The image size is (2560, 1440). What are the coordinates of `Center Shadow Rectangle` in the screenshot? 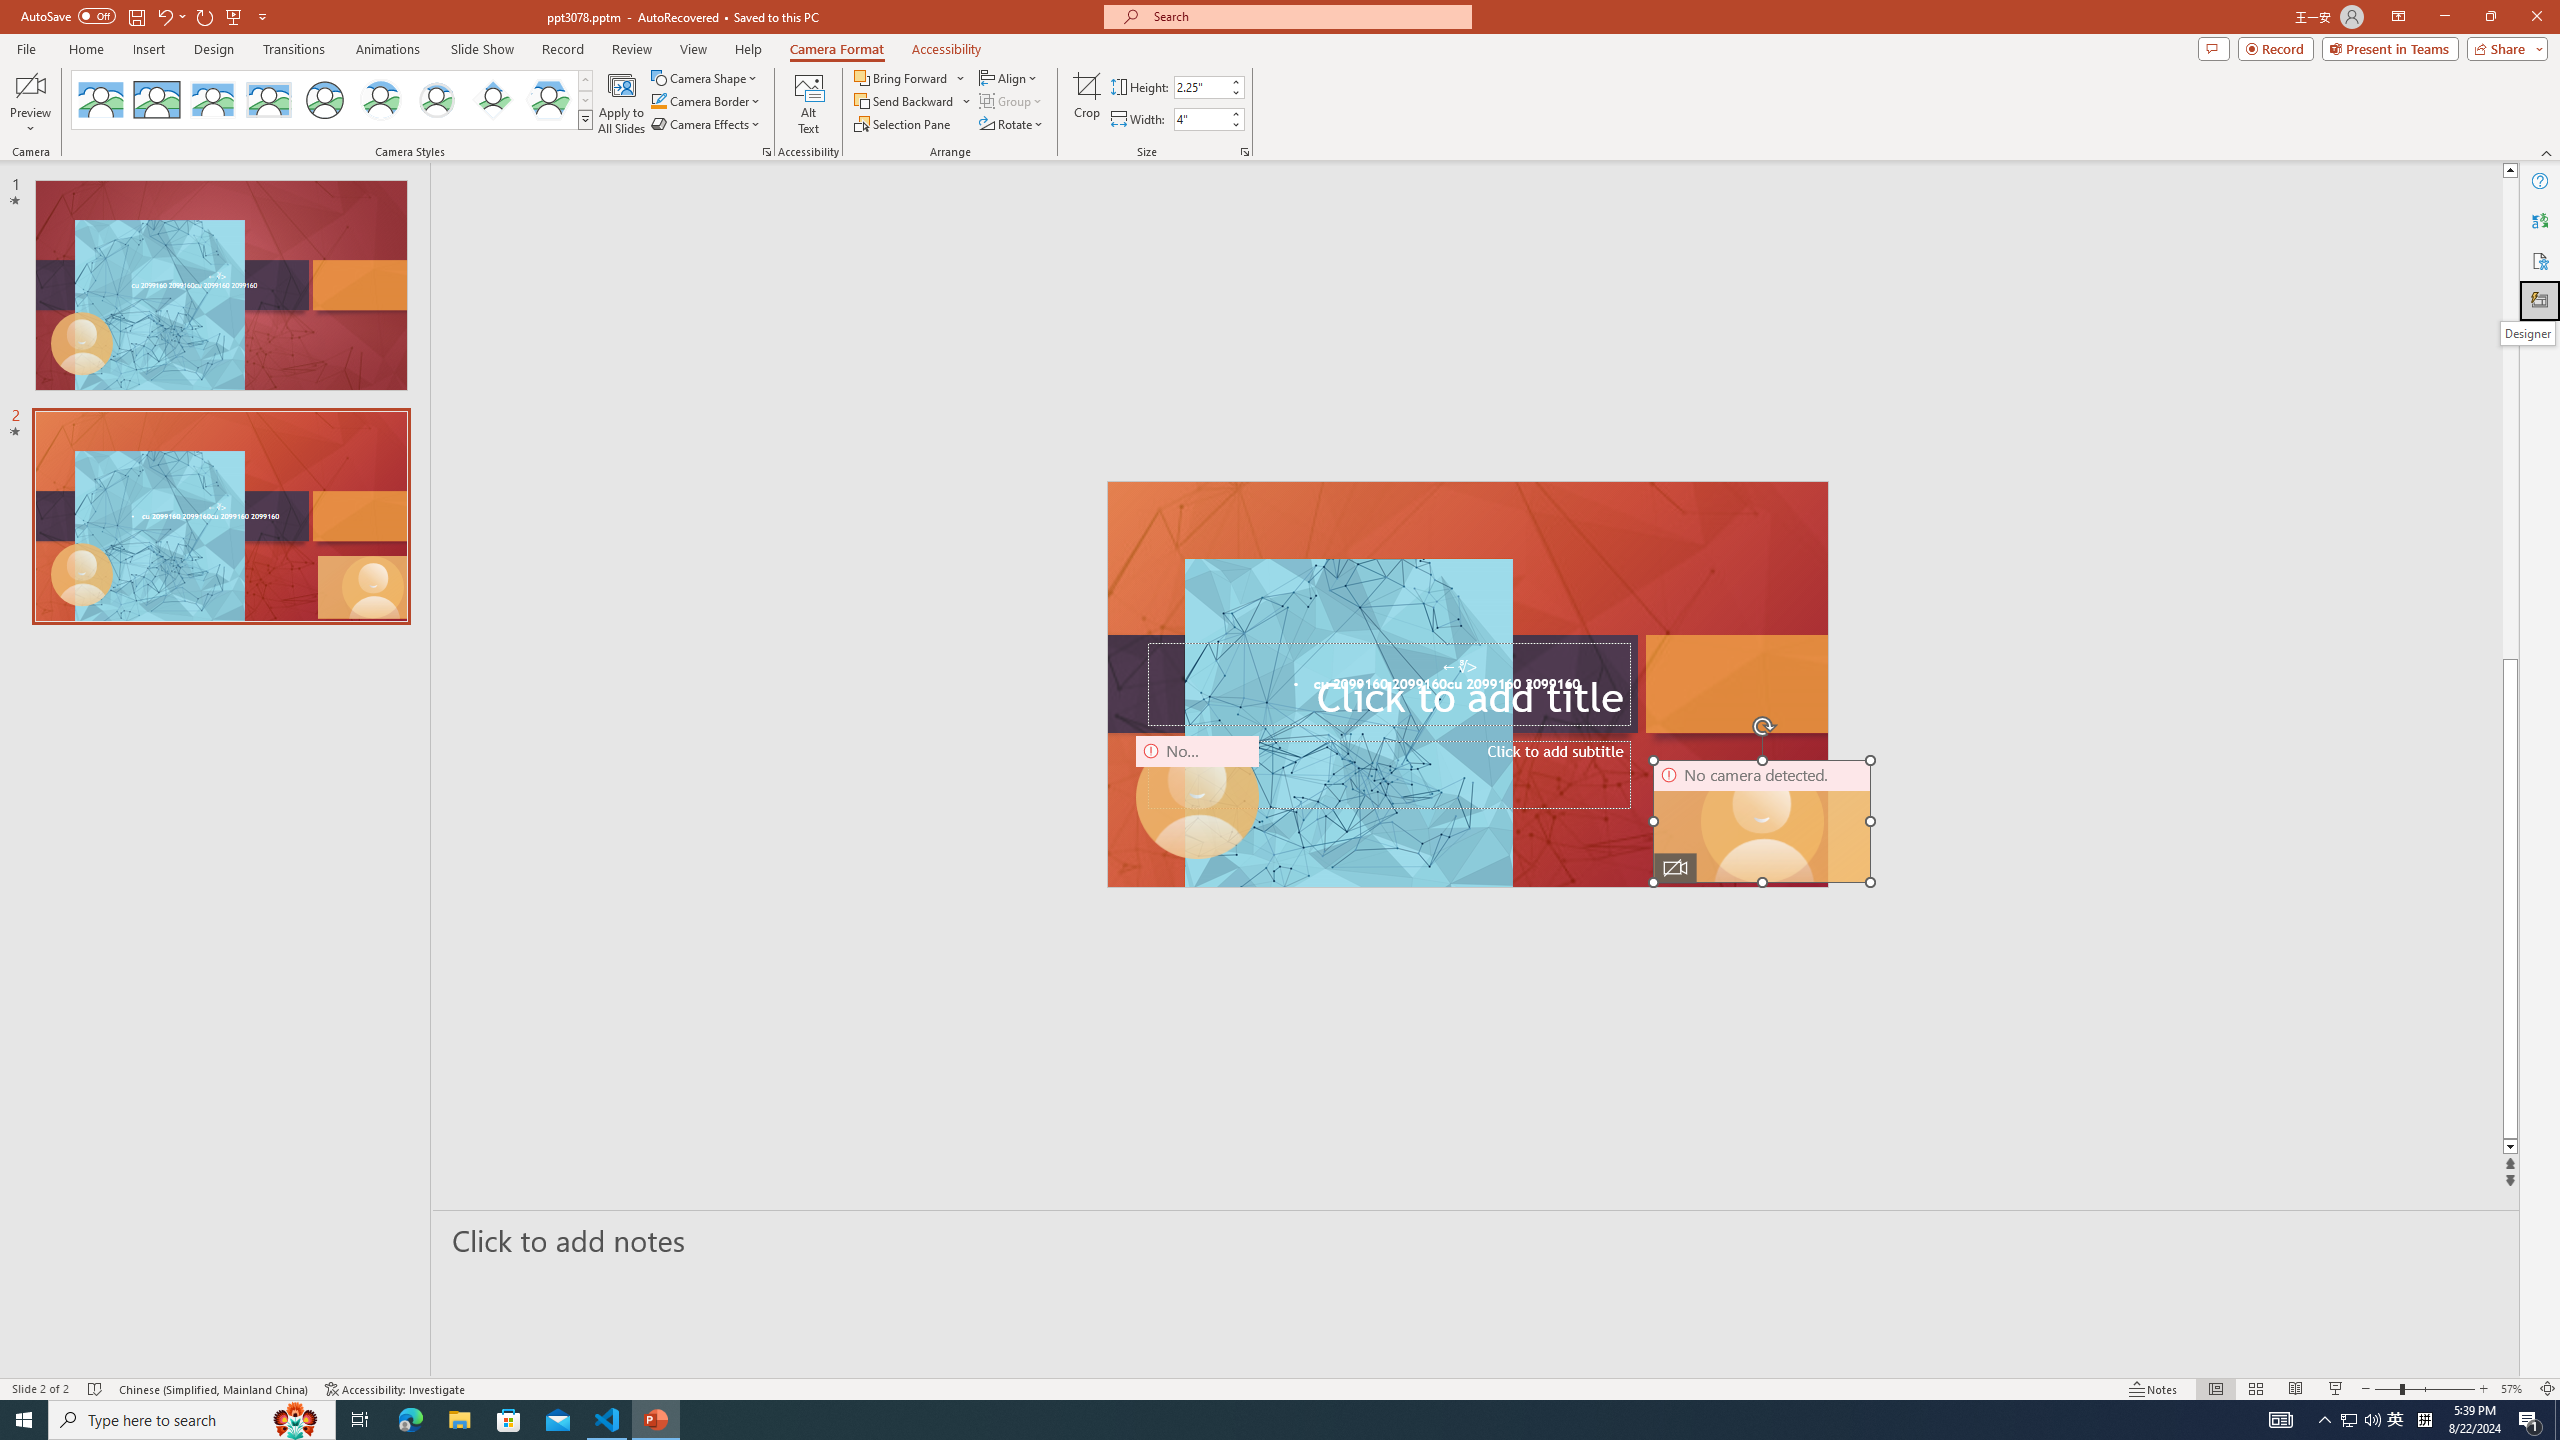 It's located at (212, 100).